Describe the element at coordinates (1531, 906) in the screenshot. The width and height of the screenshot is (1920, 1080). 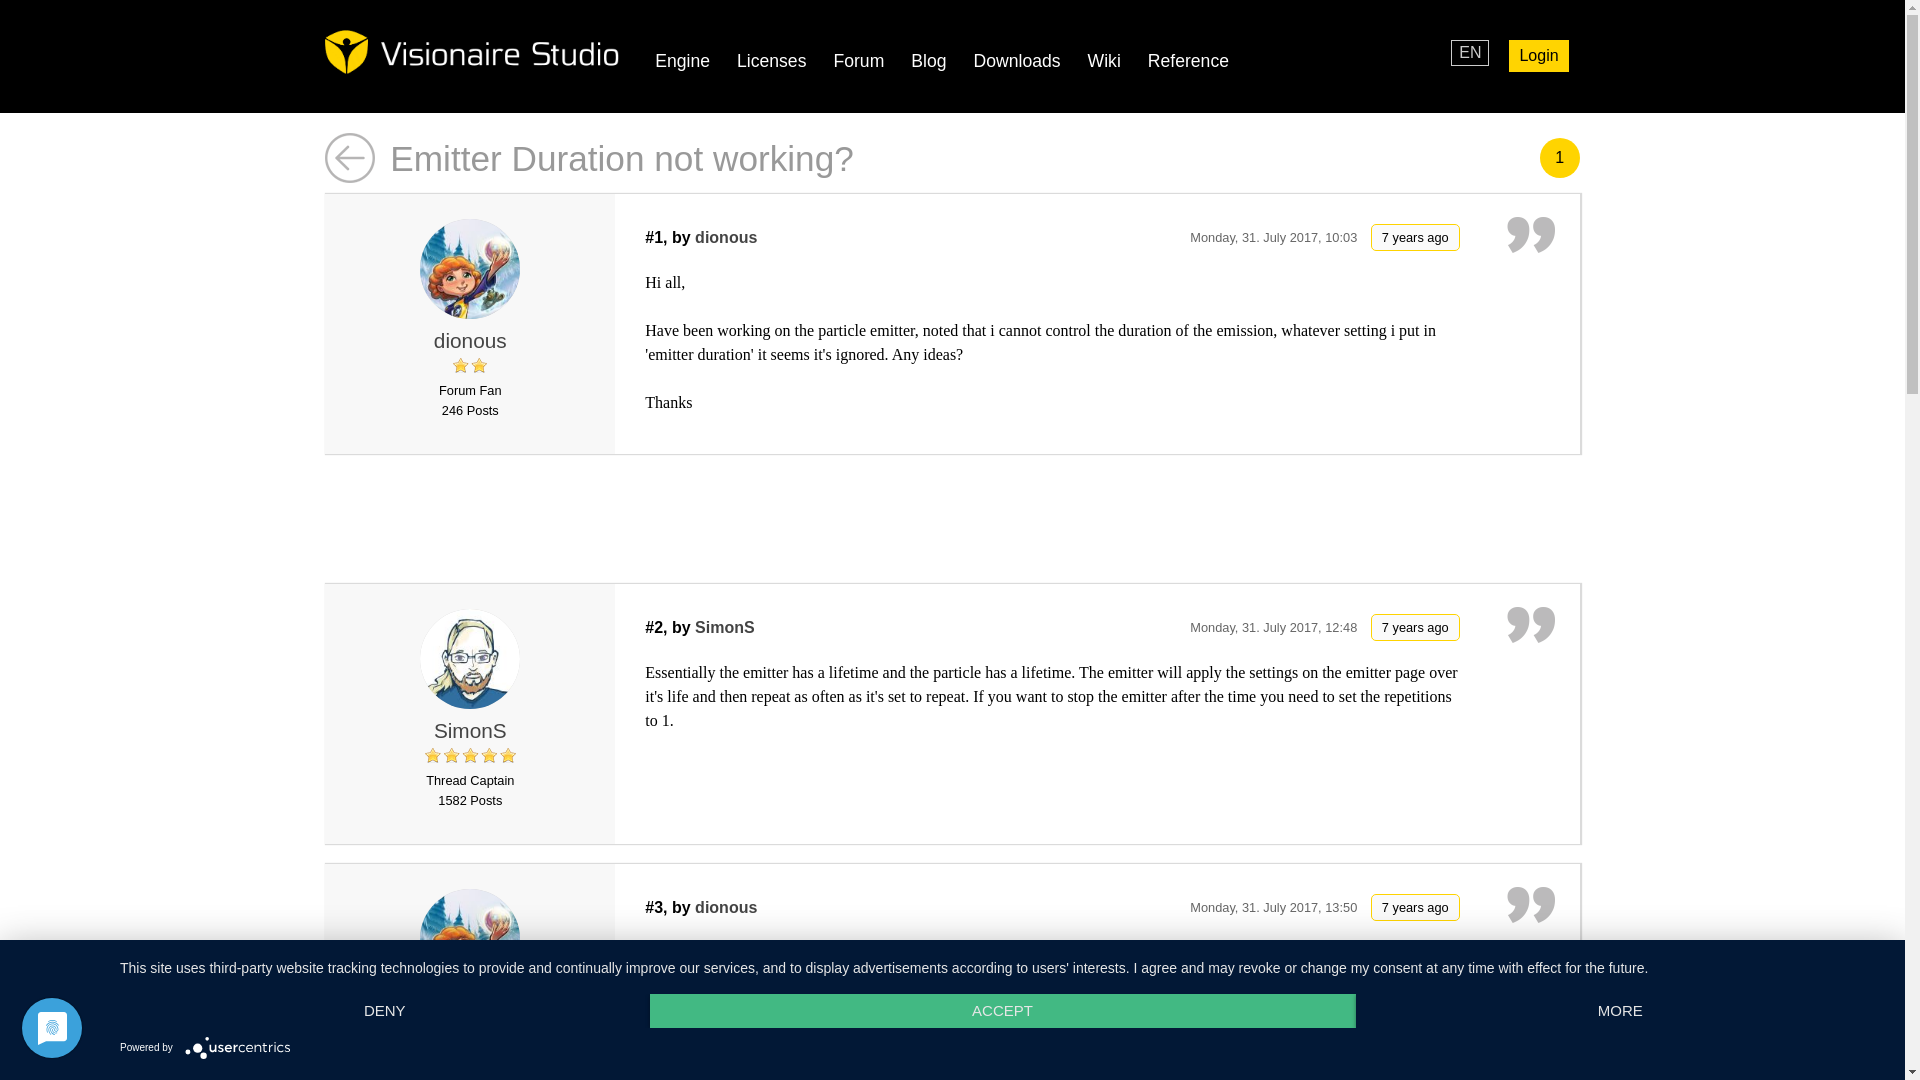
I see `Quote` at that location.